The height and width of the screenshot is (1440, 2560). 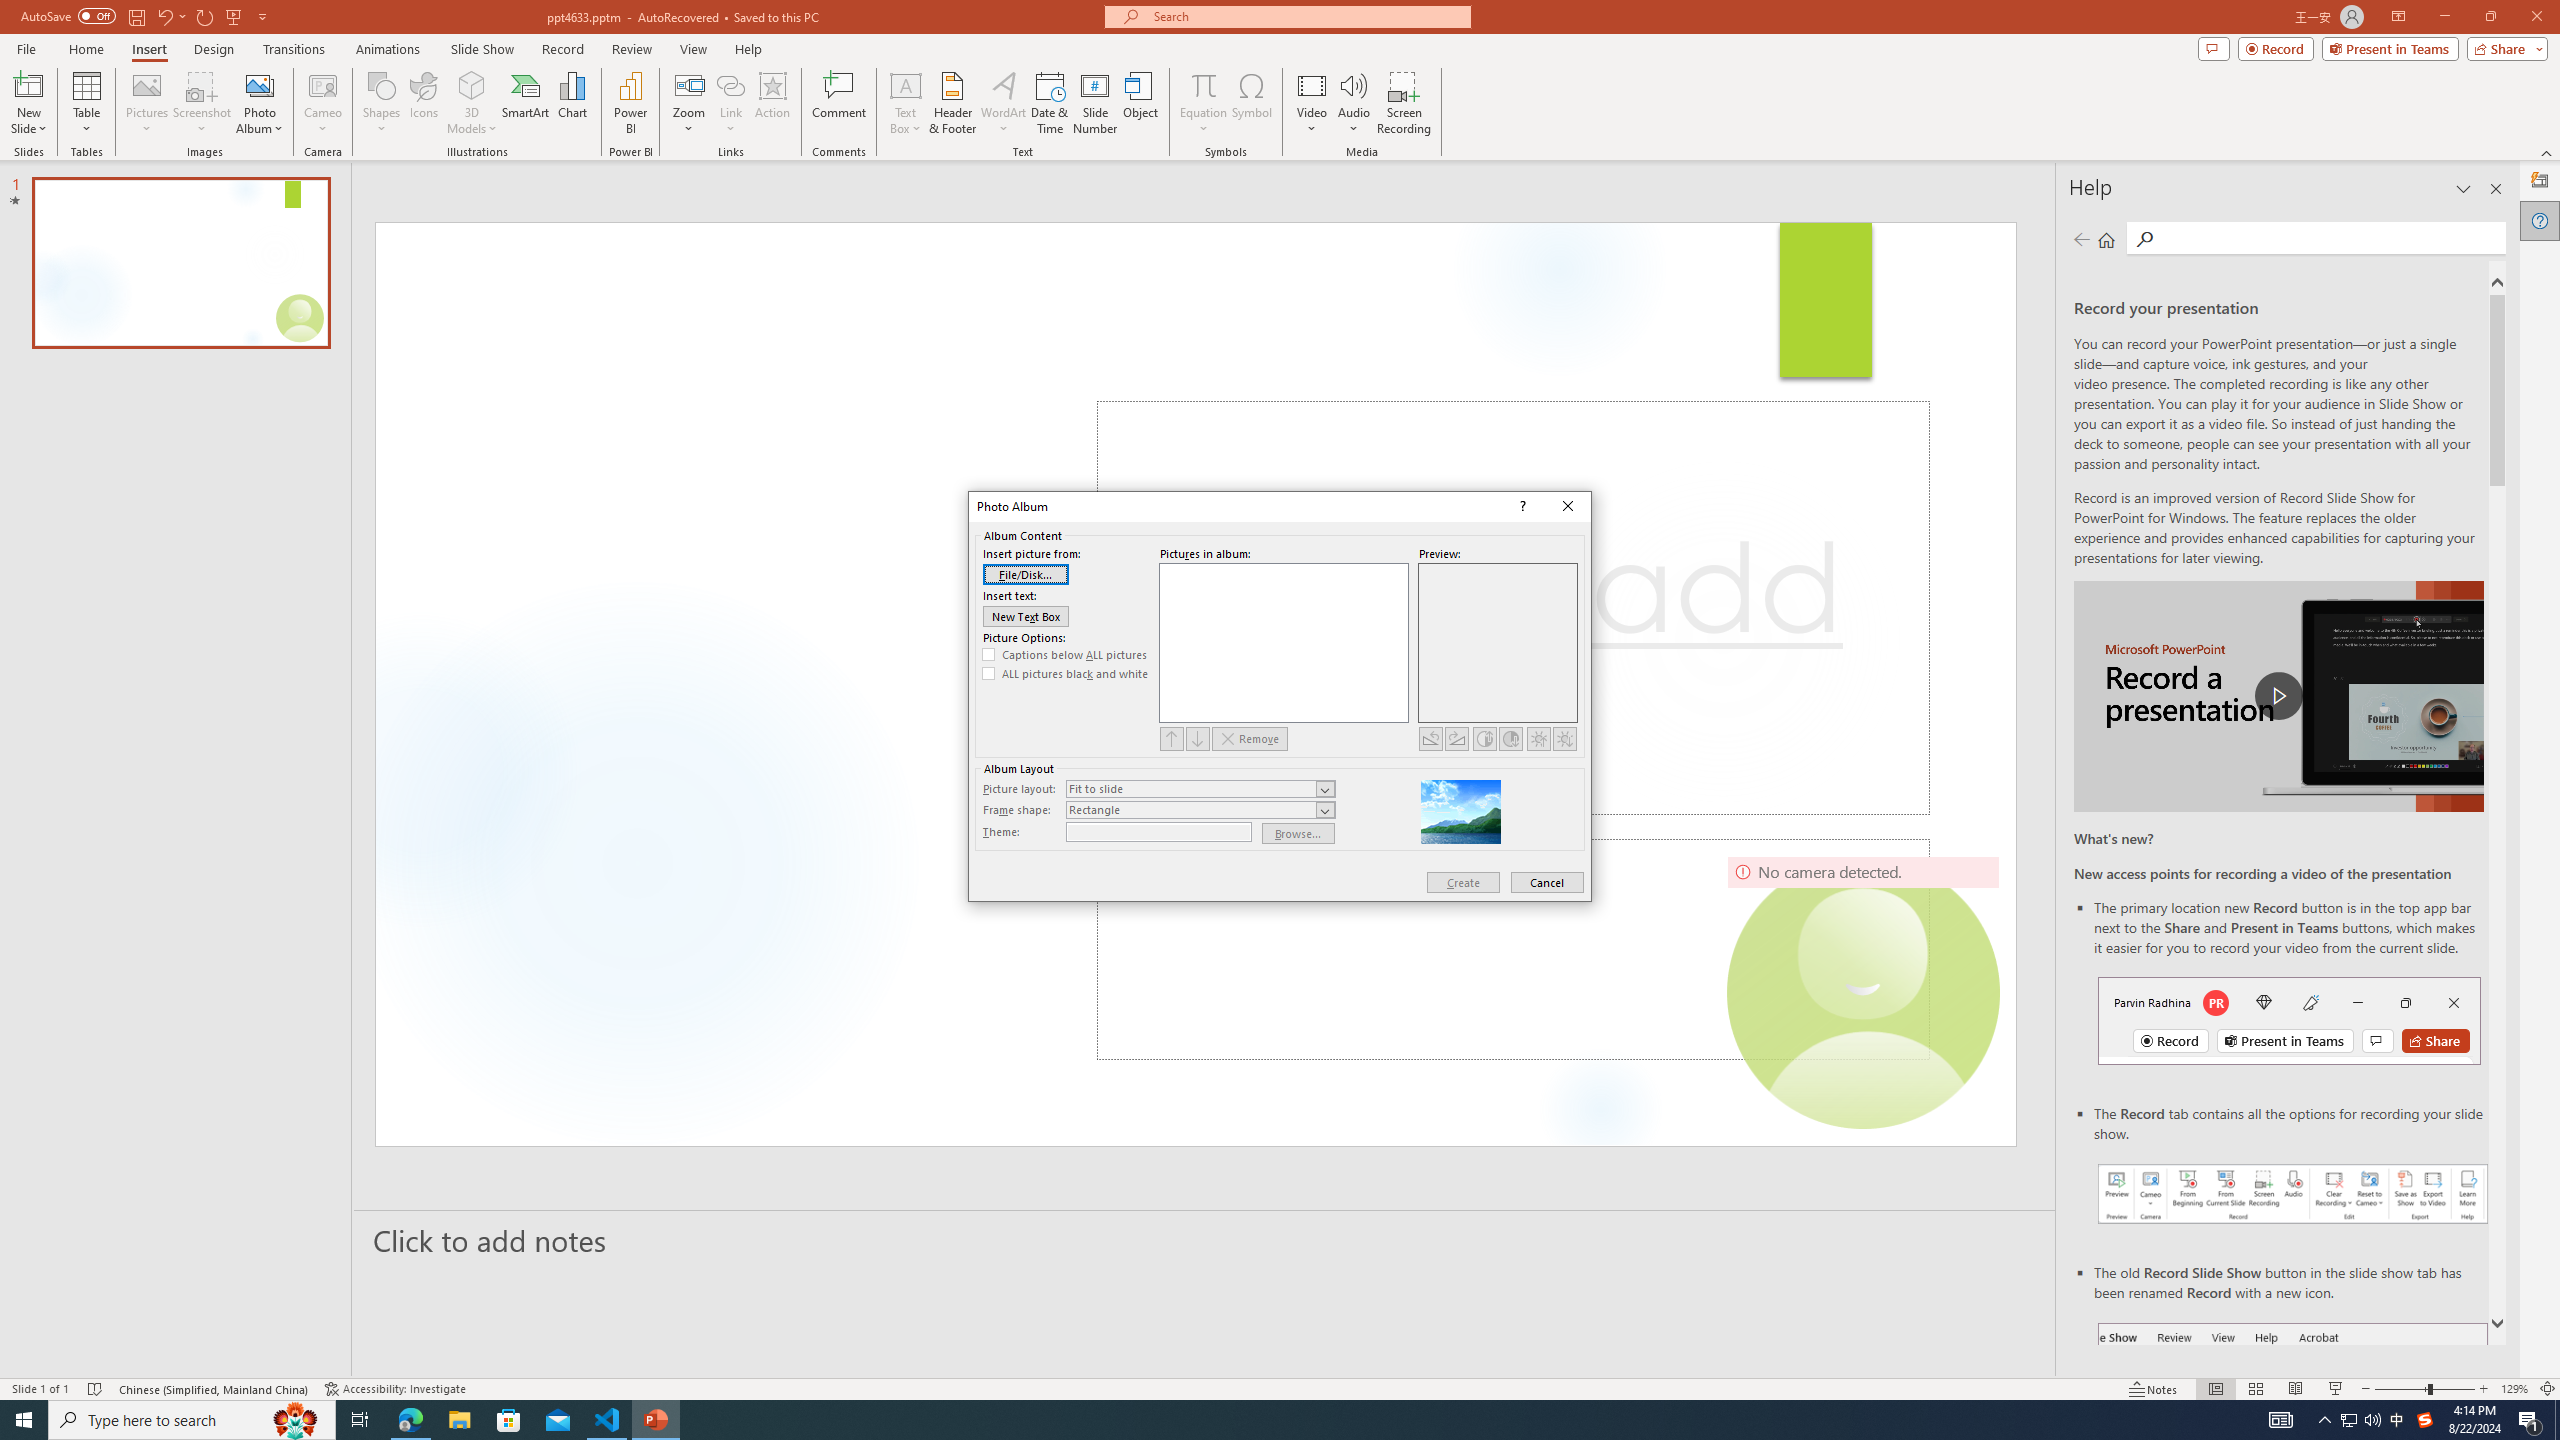 What do you see at coordinates (526, 103) in the screenshot?
I see `SmartArt...` at bounding box center [526, 103].